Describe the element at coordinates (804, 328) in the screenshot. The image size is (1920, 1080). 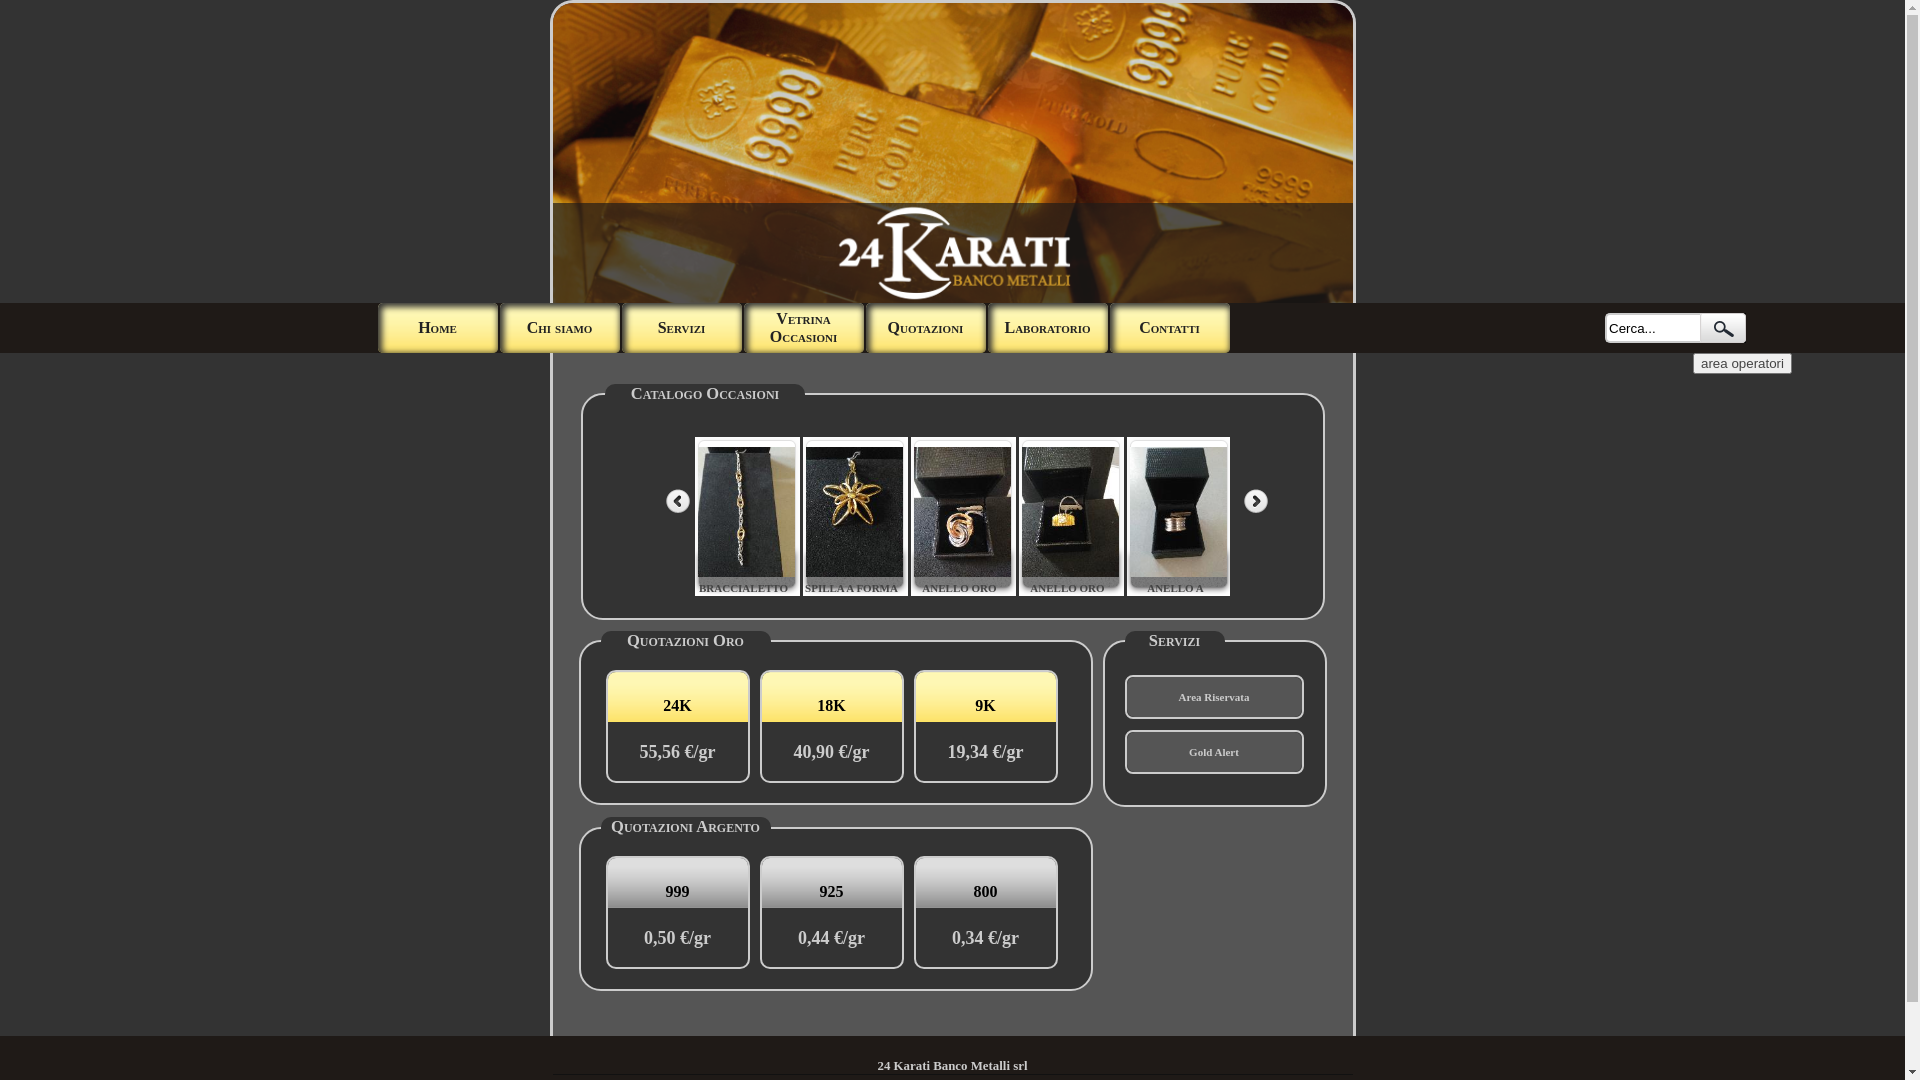
I see `Vetrina Occasioni` at that location.